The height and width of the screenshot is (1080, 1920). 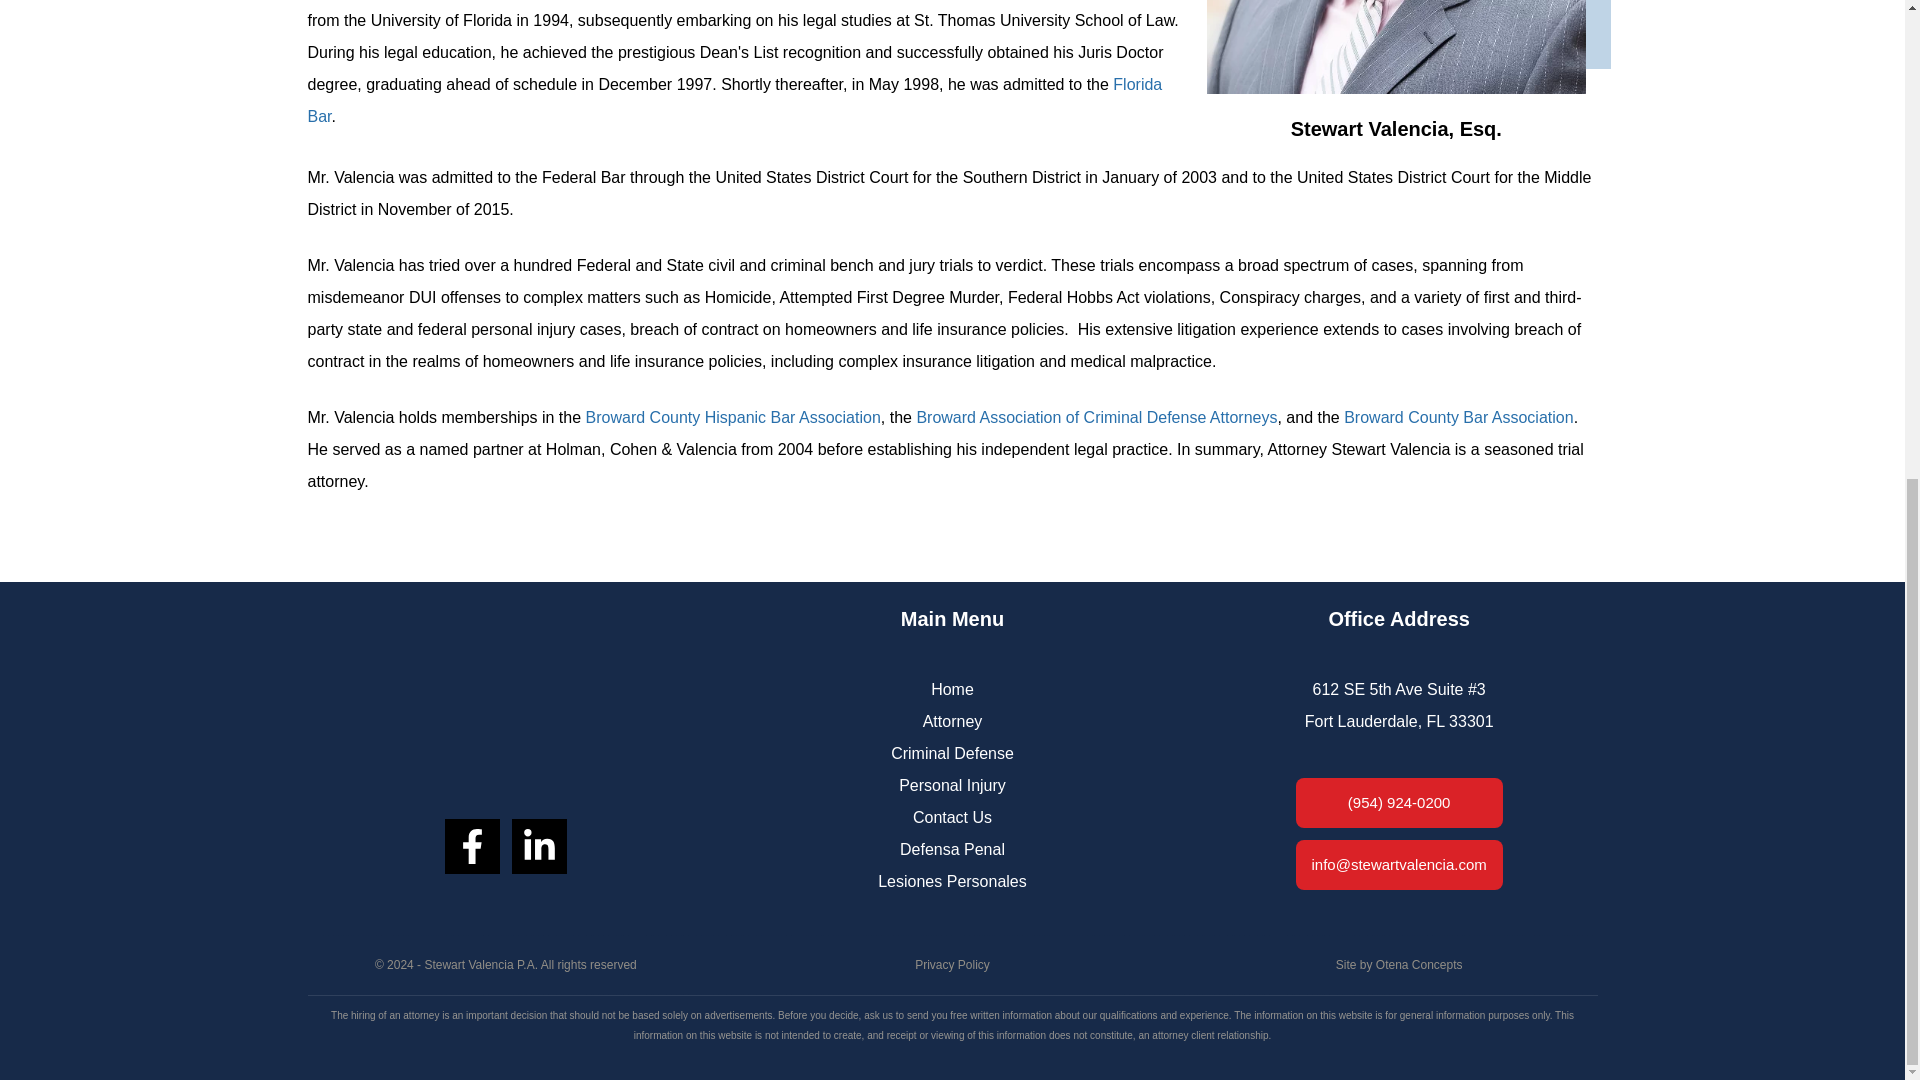 What do you see at coordinates (1096, 417) in the screenshot?
I see `Broward Association of Criminal Defense Attorneys` at bounding box center [1096, 417].